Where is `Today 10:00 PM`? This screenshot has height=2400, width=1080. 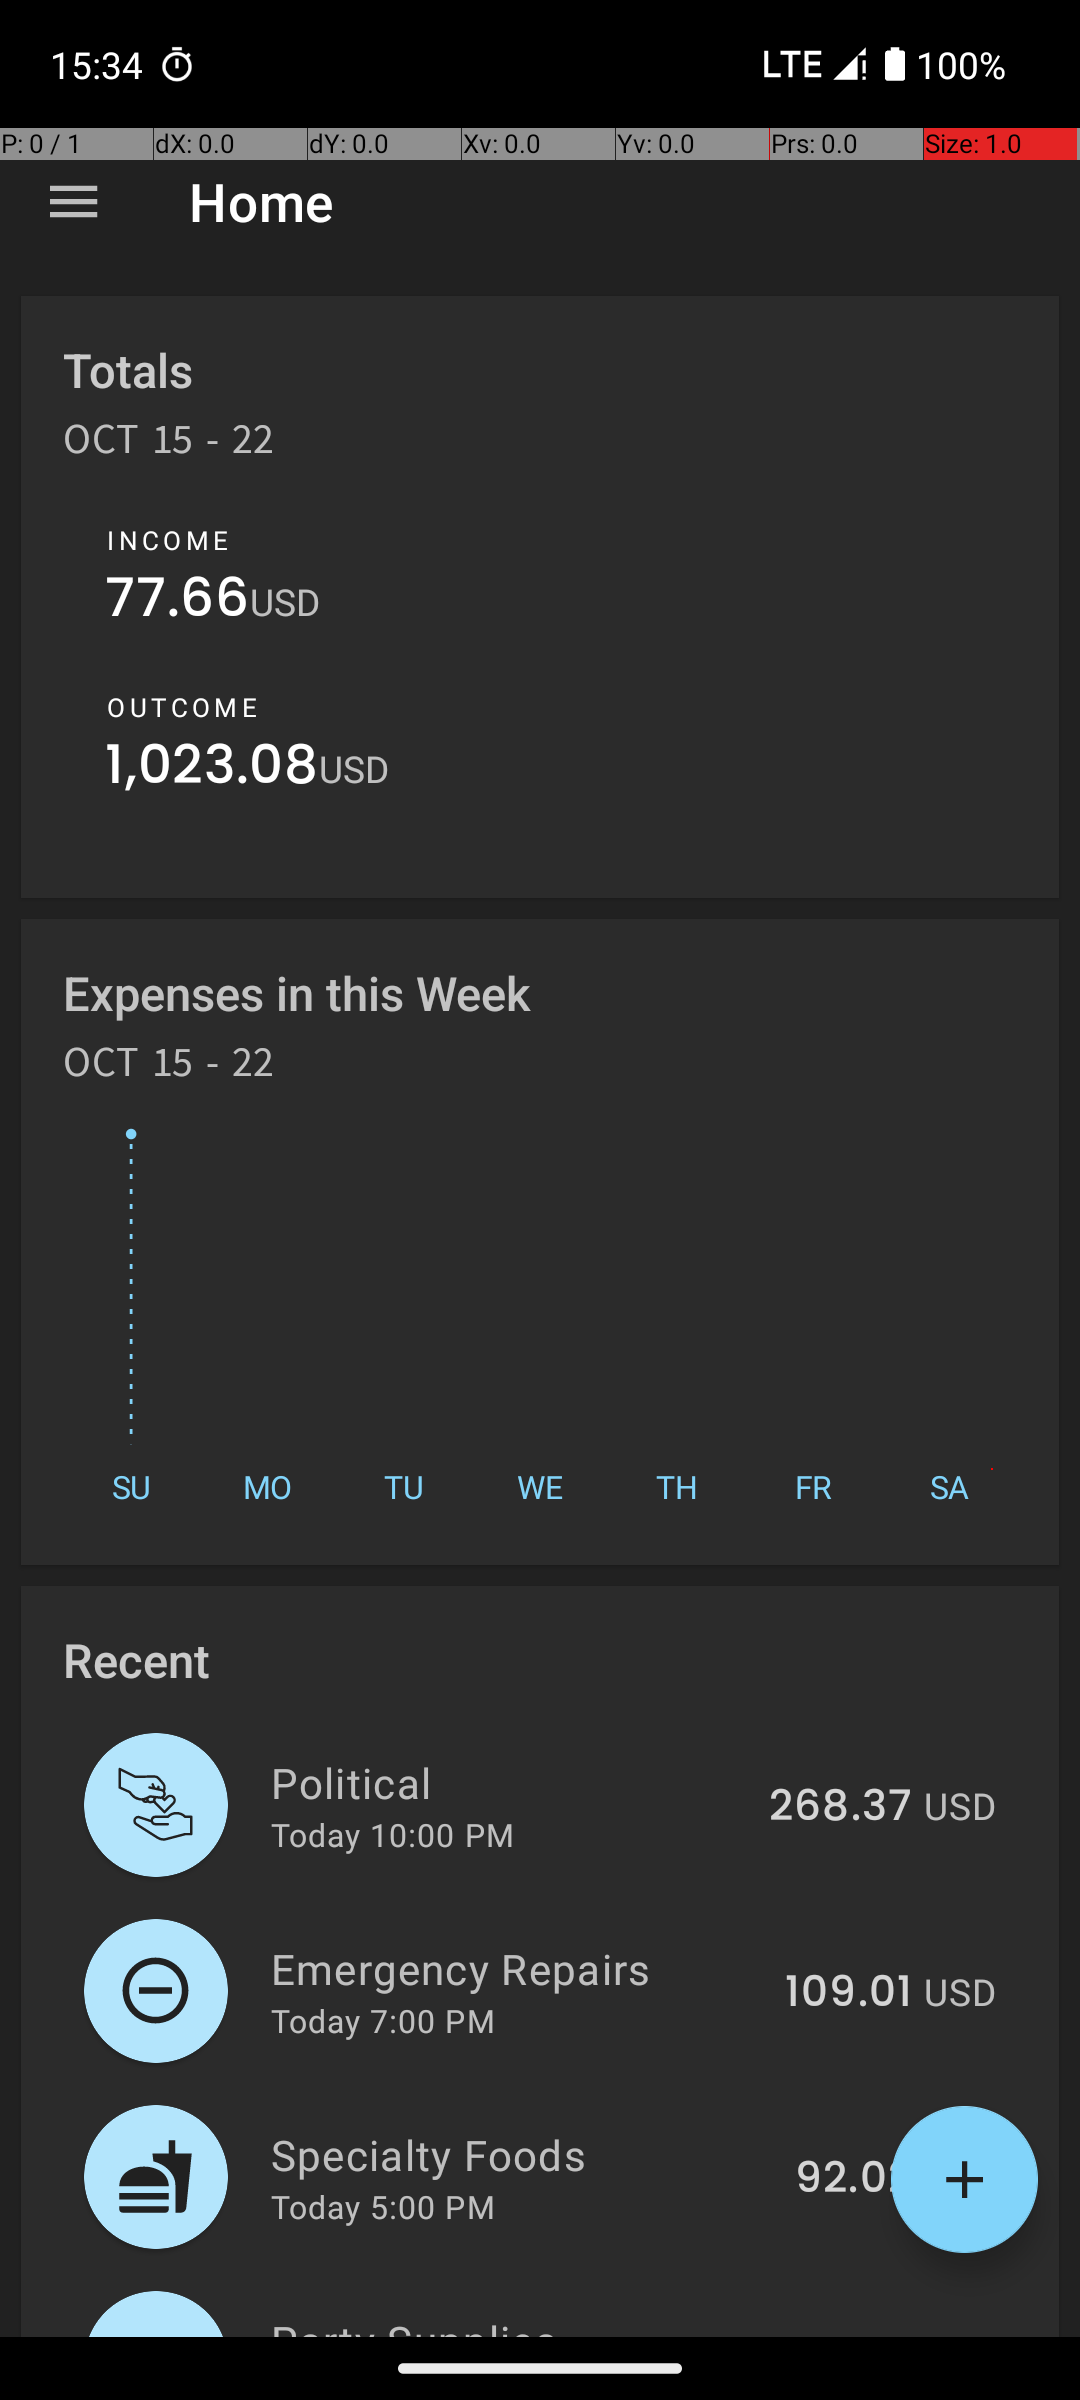
Today 10:00 PM is located at coordinates (392, 1834).